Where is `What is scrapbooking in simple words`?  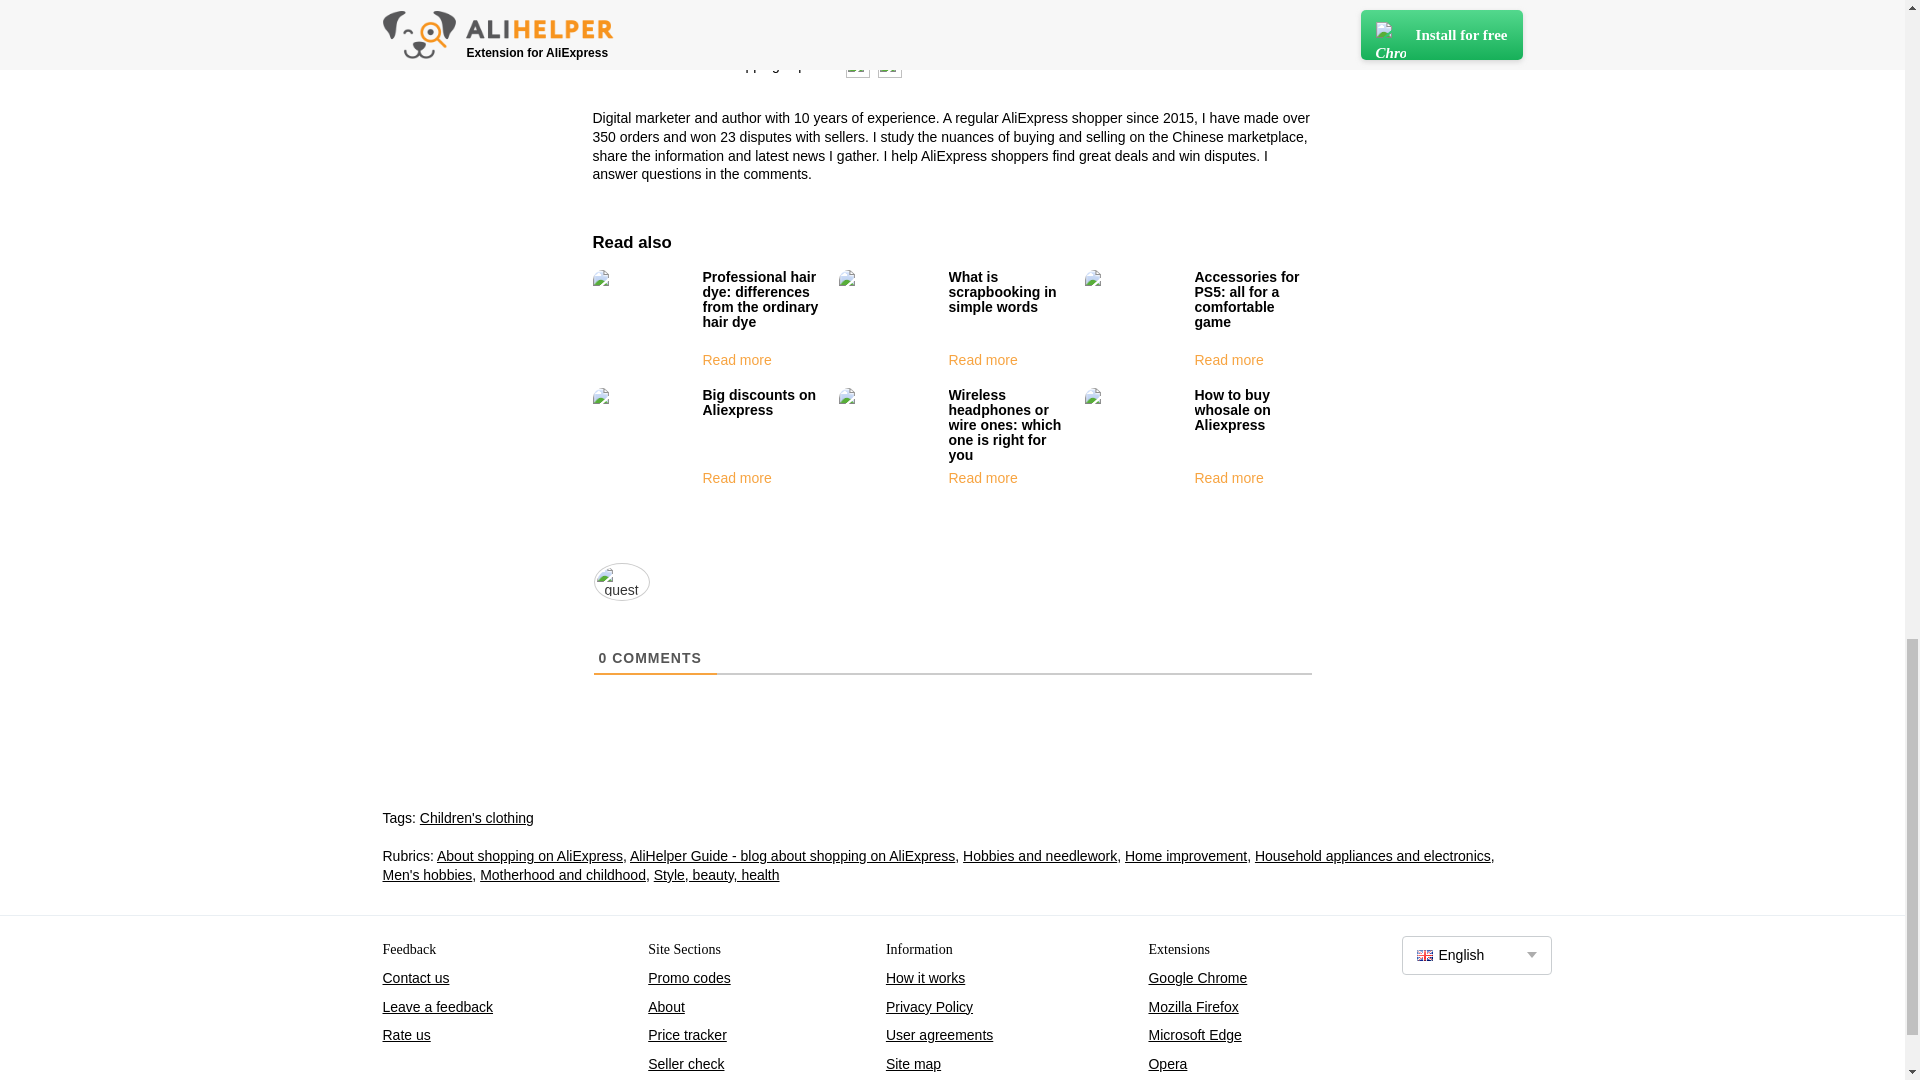 What is scrapbooking in simple words is located at coordinates (1002, 292).